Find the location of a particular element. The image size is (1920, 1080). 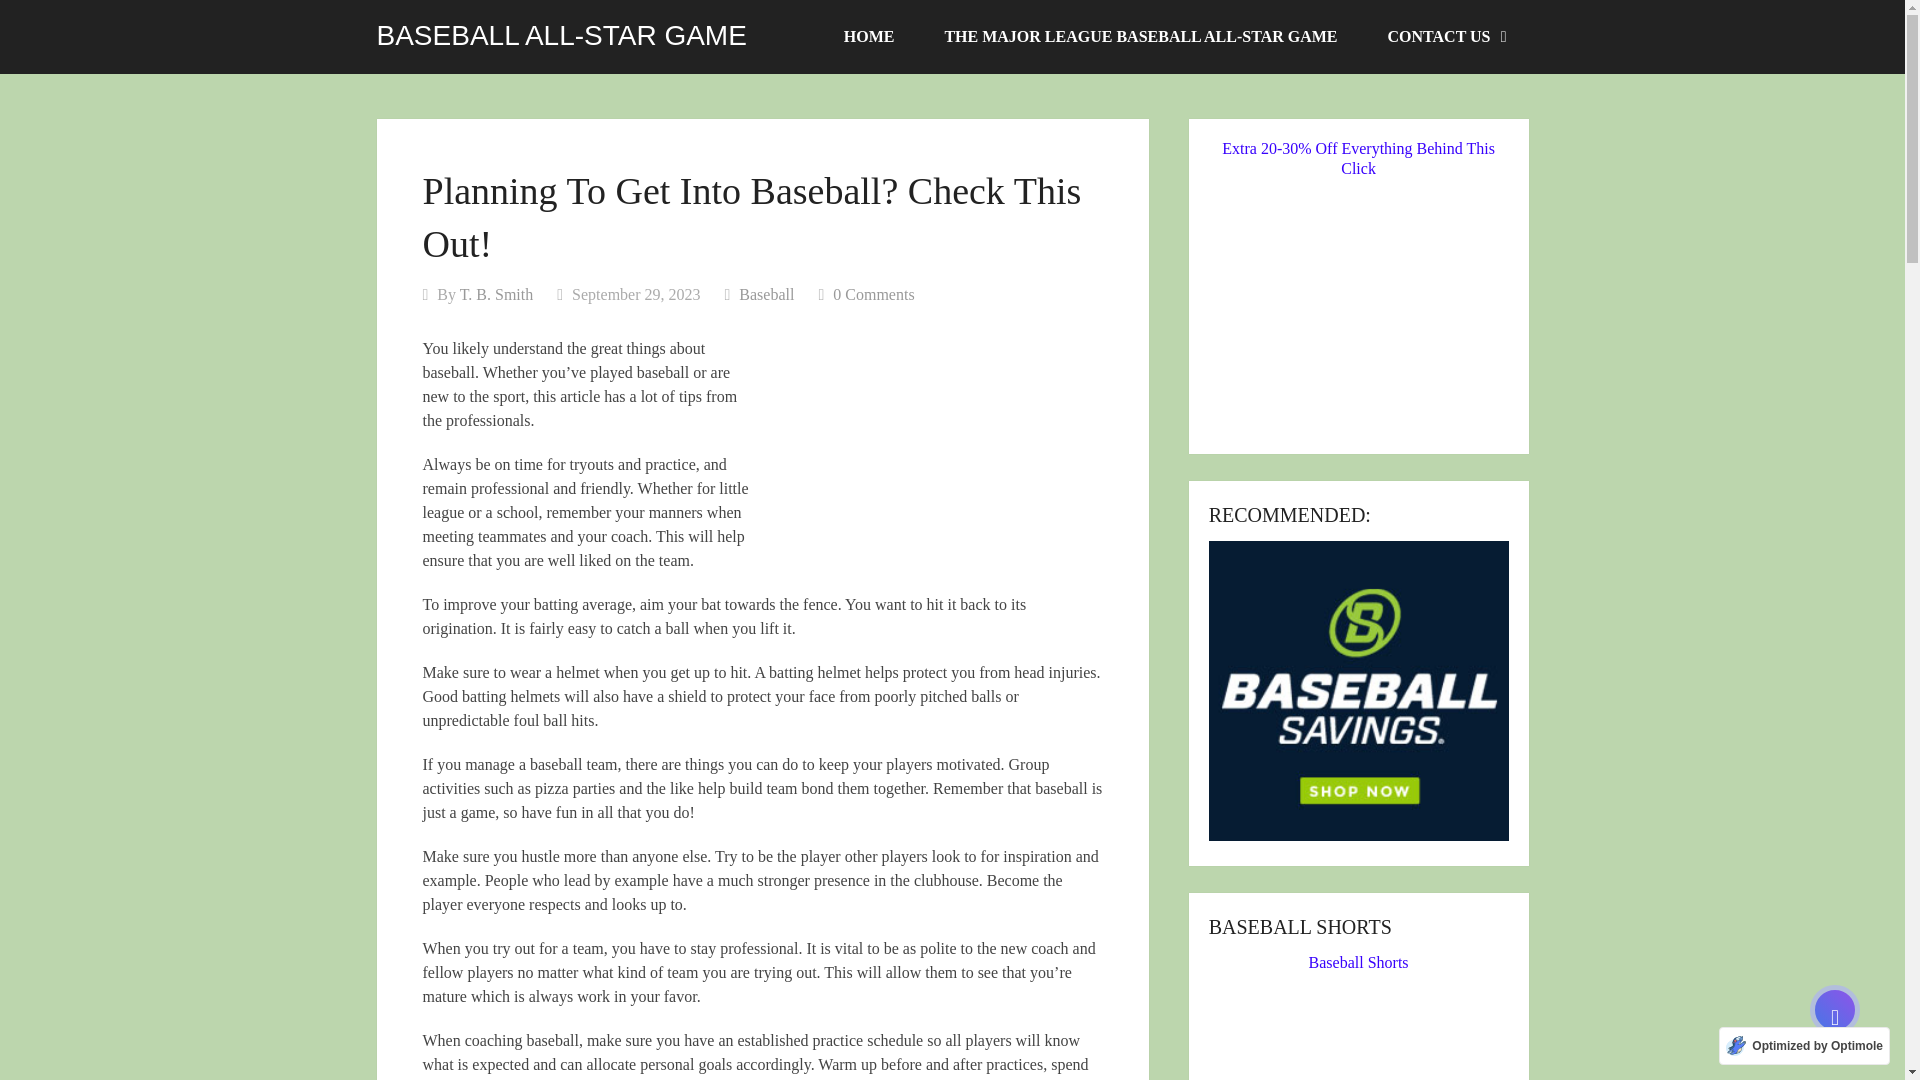

BASEBALL ALL-STAR GAME is located at coordinates (561, 35).